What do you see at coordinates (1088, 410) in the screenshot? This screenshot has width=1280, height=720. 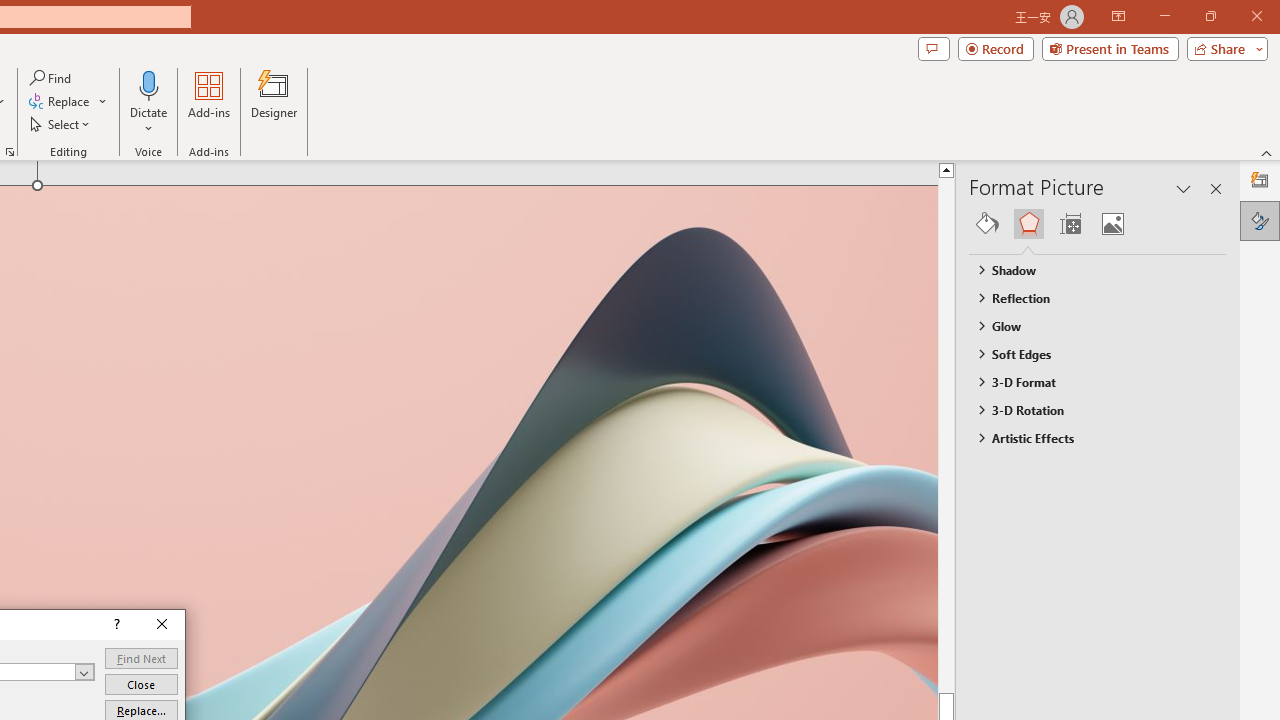 I see `3-D Rotation` at bounding box center [1088, 410].